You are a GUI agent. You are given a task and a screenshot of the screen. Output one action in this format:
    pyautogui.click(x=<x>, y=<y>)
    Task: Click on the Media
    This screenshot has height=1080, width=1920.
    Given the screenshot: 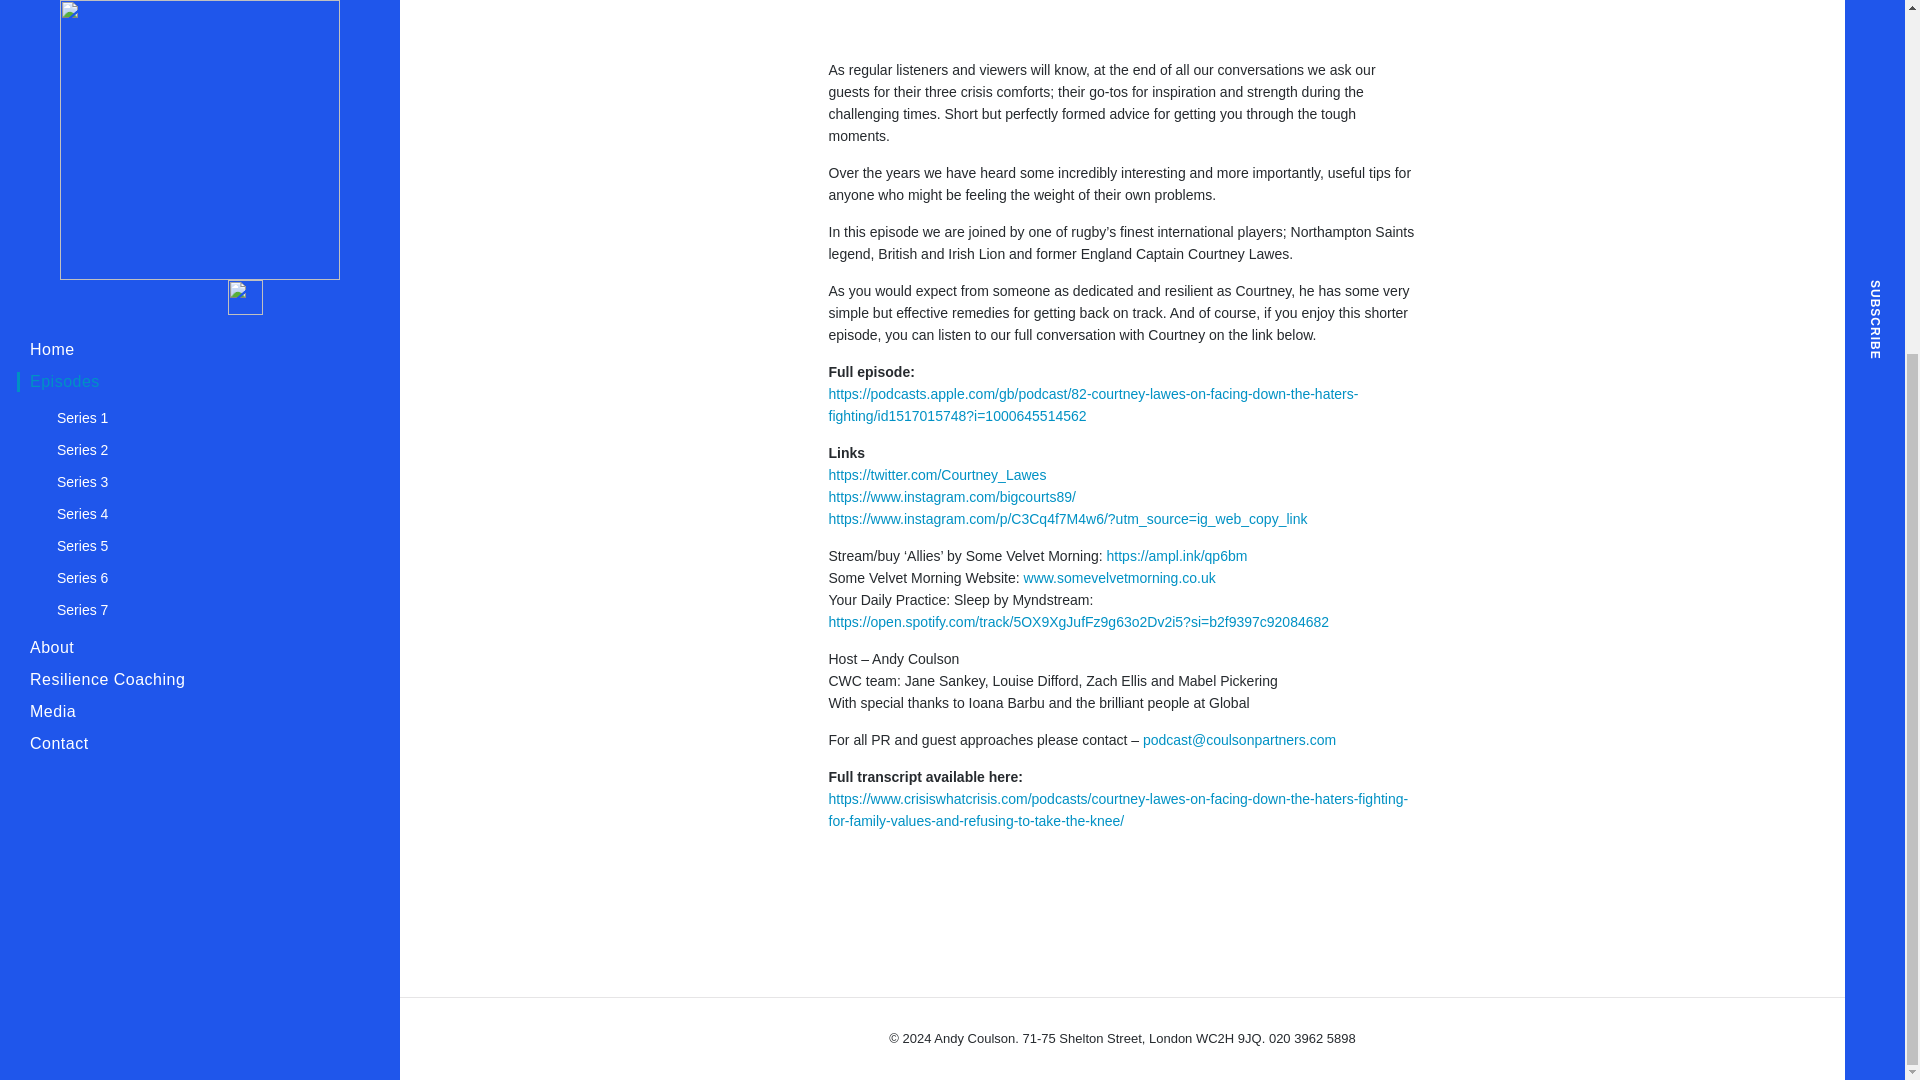 What is the action you would take?
    pyautogui.click(x=187, y=198)
    